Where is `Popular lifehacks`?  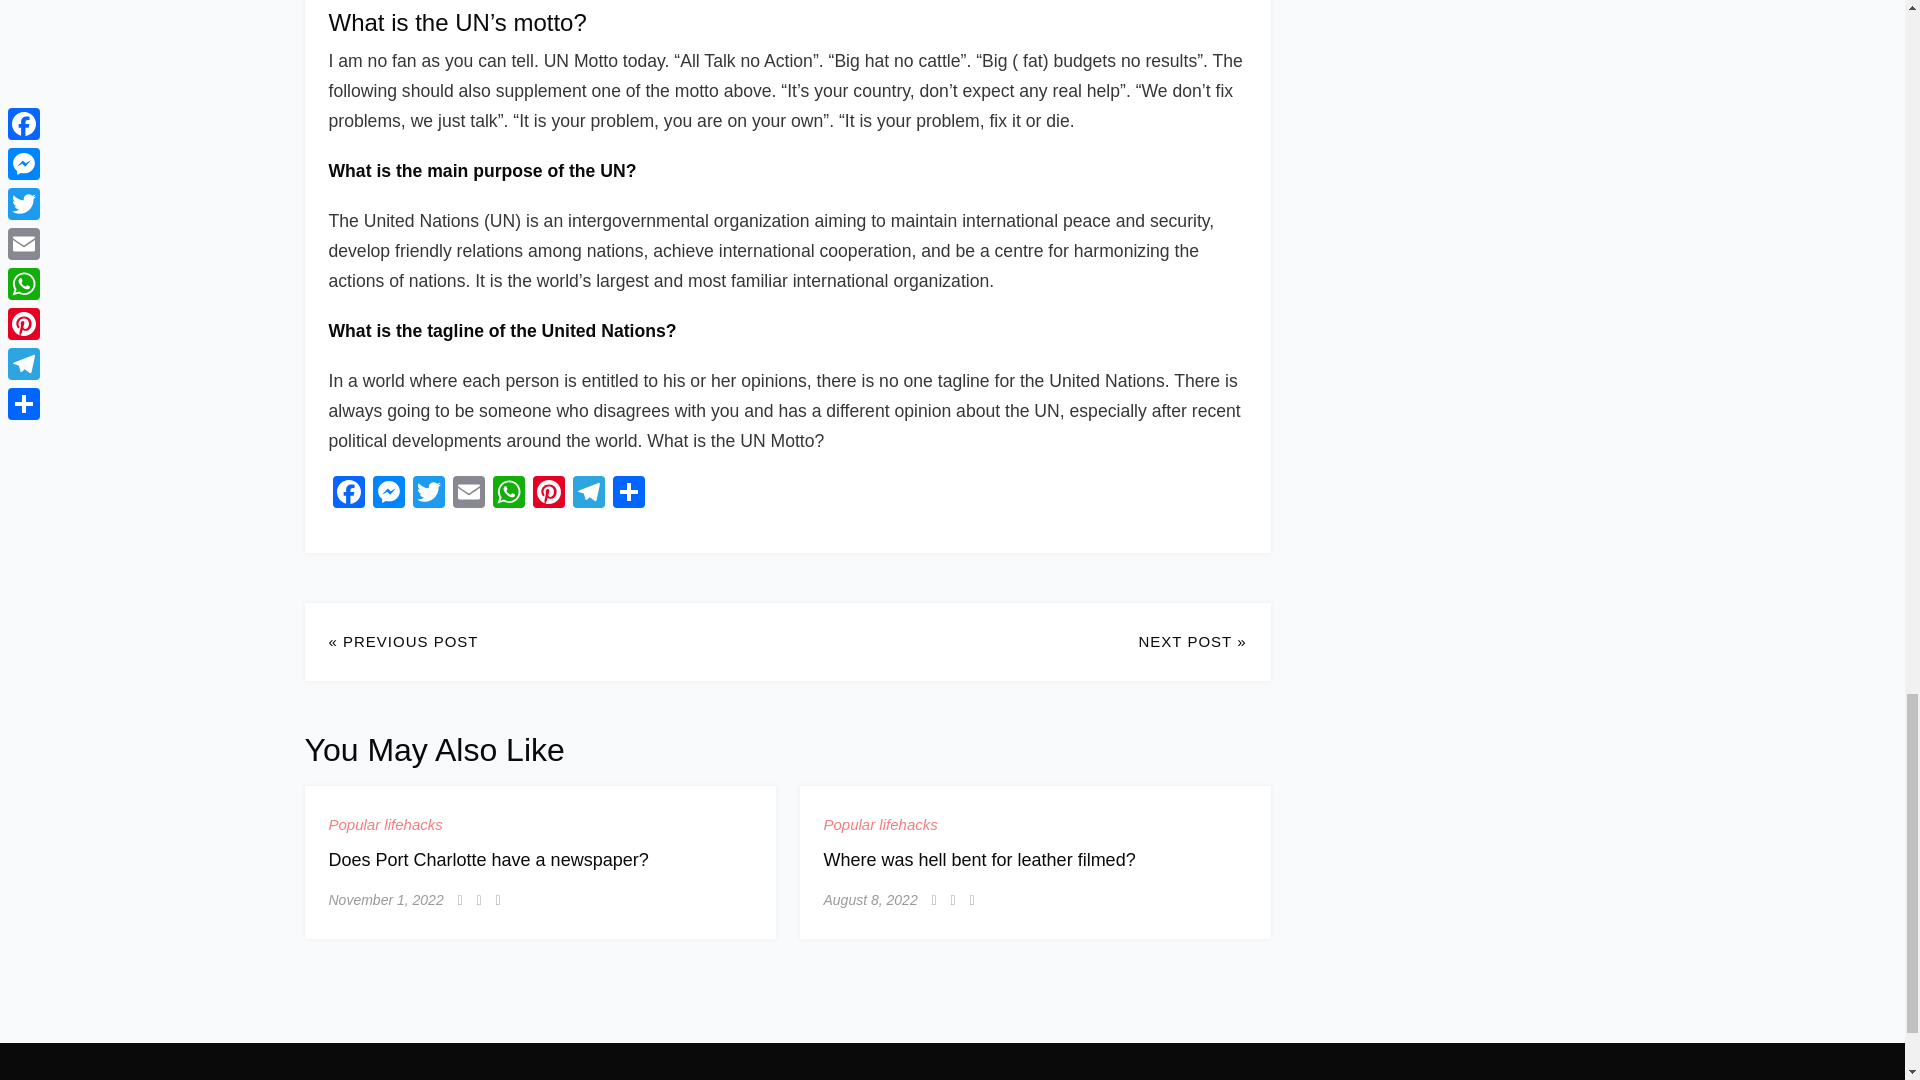 Popular lifehacks is located at coordinates (384, 825).